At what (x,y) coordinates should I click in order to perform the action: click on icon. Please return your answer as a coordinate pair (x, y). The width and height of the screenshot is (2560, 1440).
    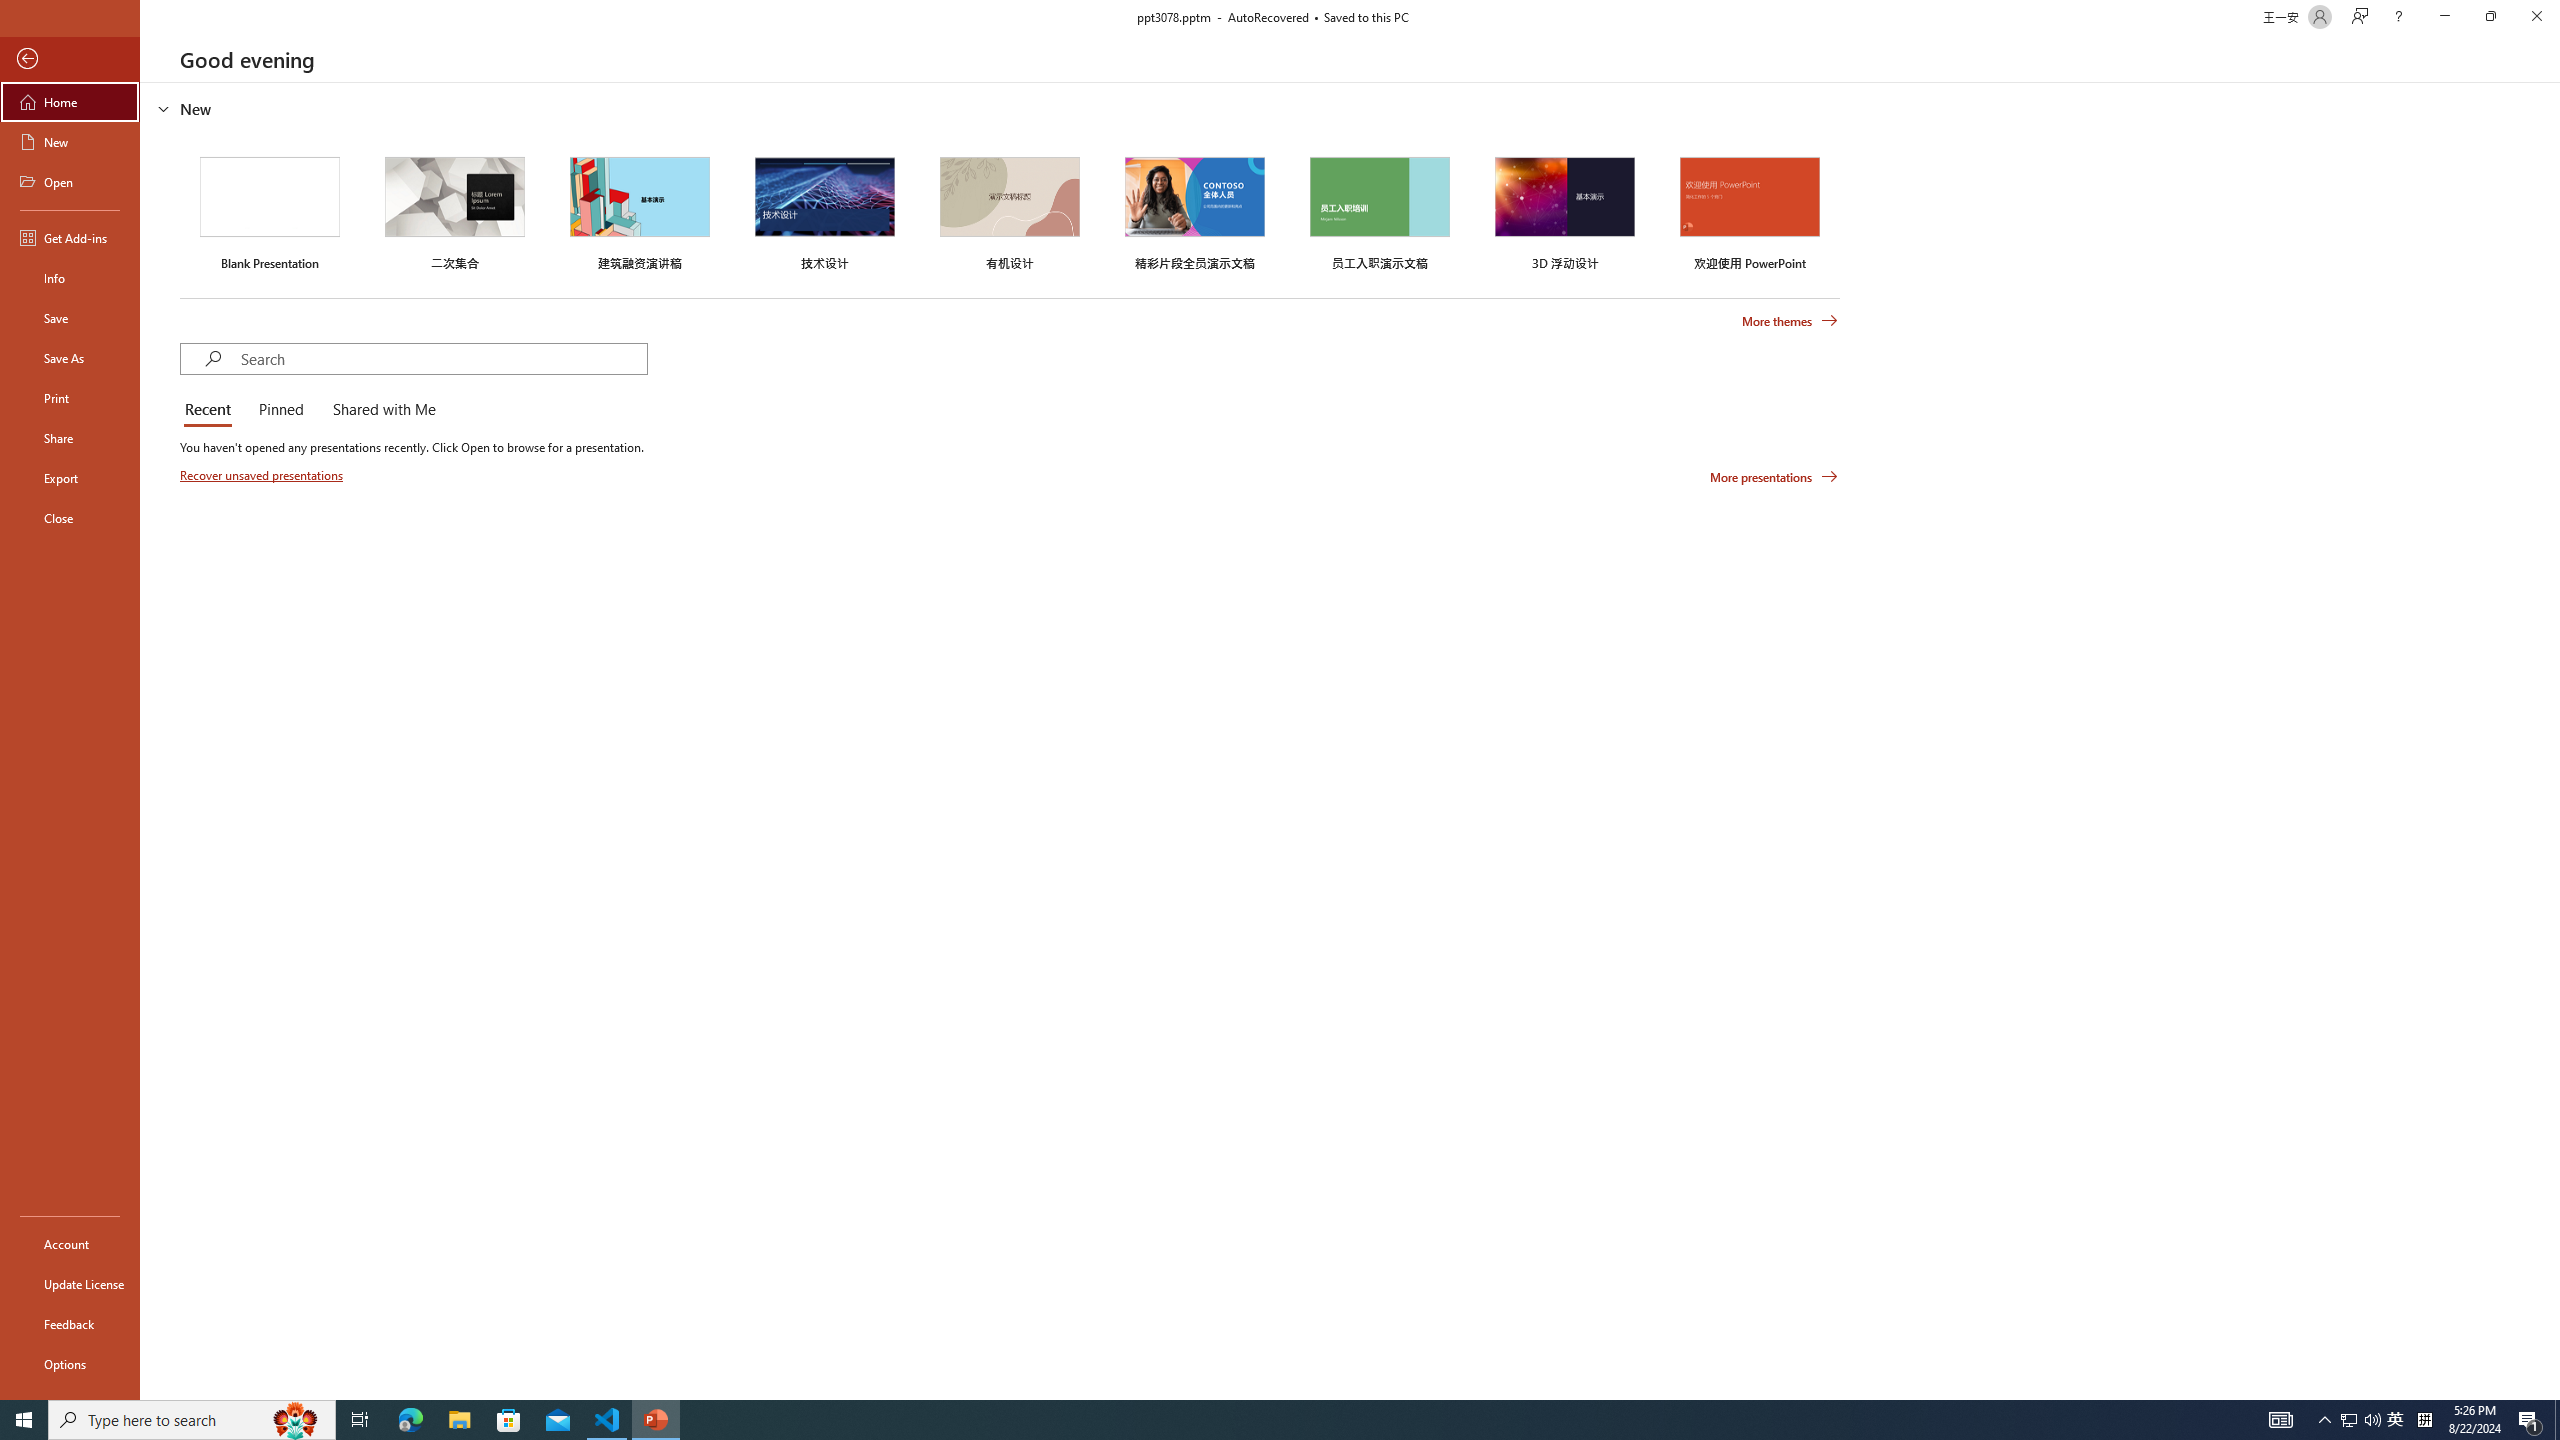
    Looking at the image, I should click on (1716, 198).